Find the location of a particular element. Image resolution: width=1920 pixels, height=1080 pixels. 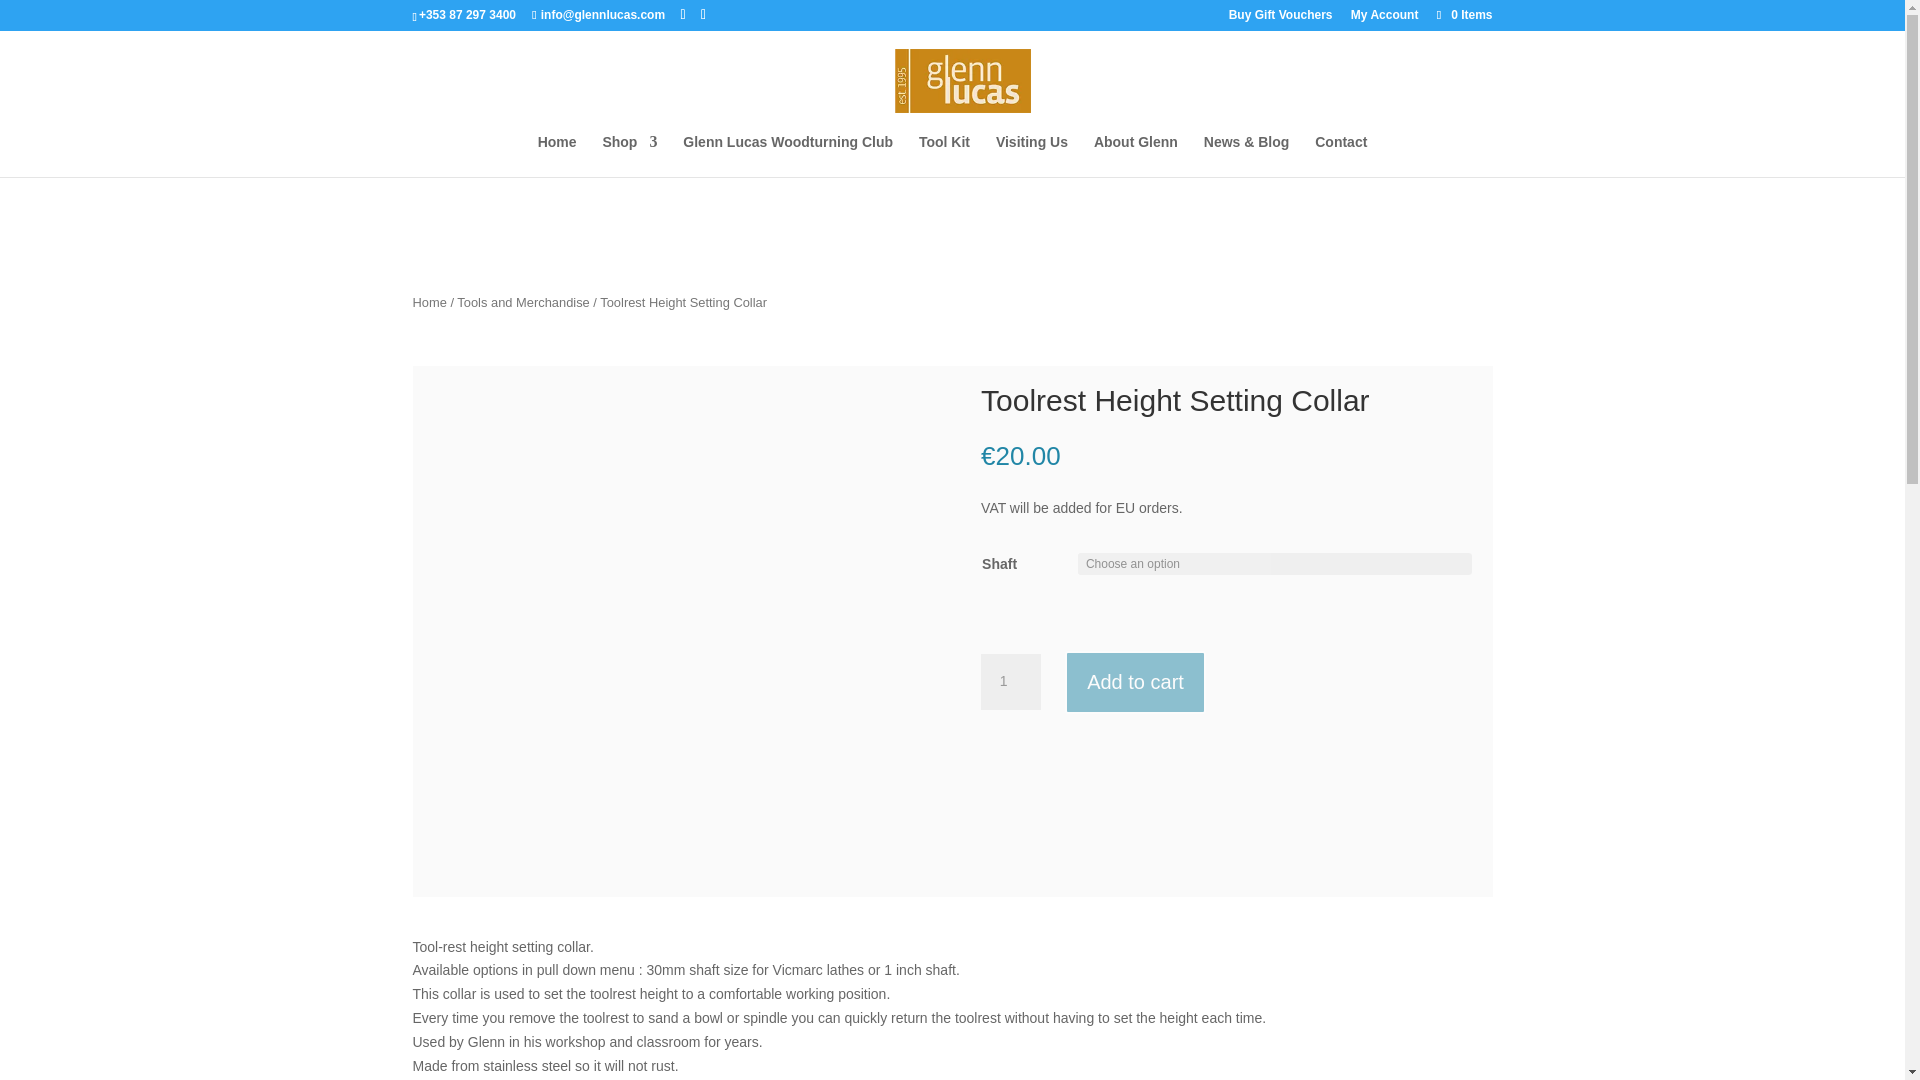

Contact is located at coordinates (1341, 156).